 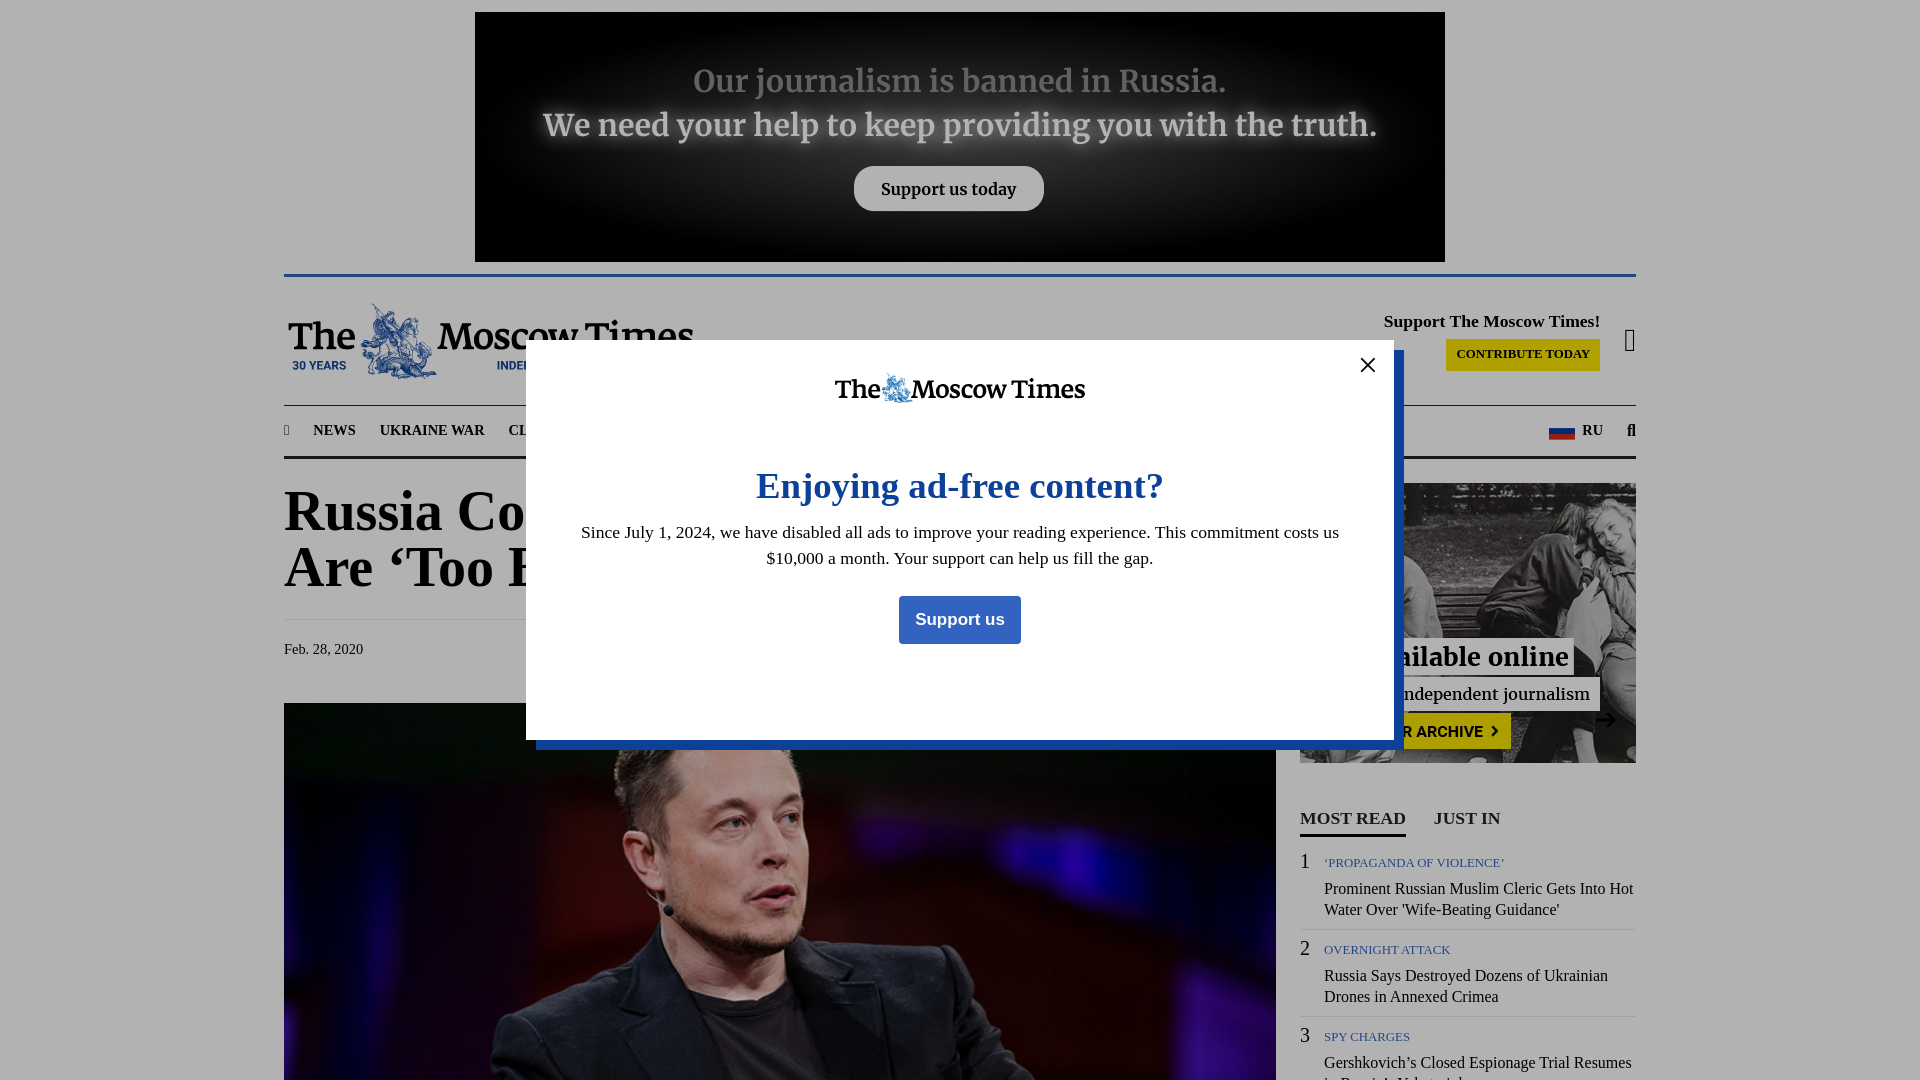 I want to click on OPINION, so click(x=934, y=430).